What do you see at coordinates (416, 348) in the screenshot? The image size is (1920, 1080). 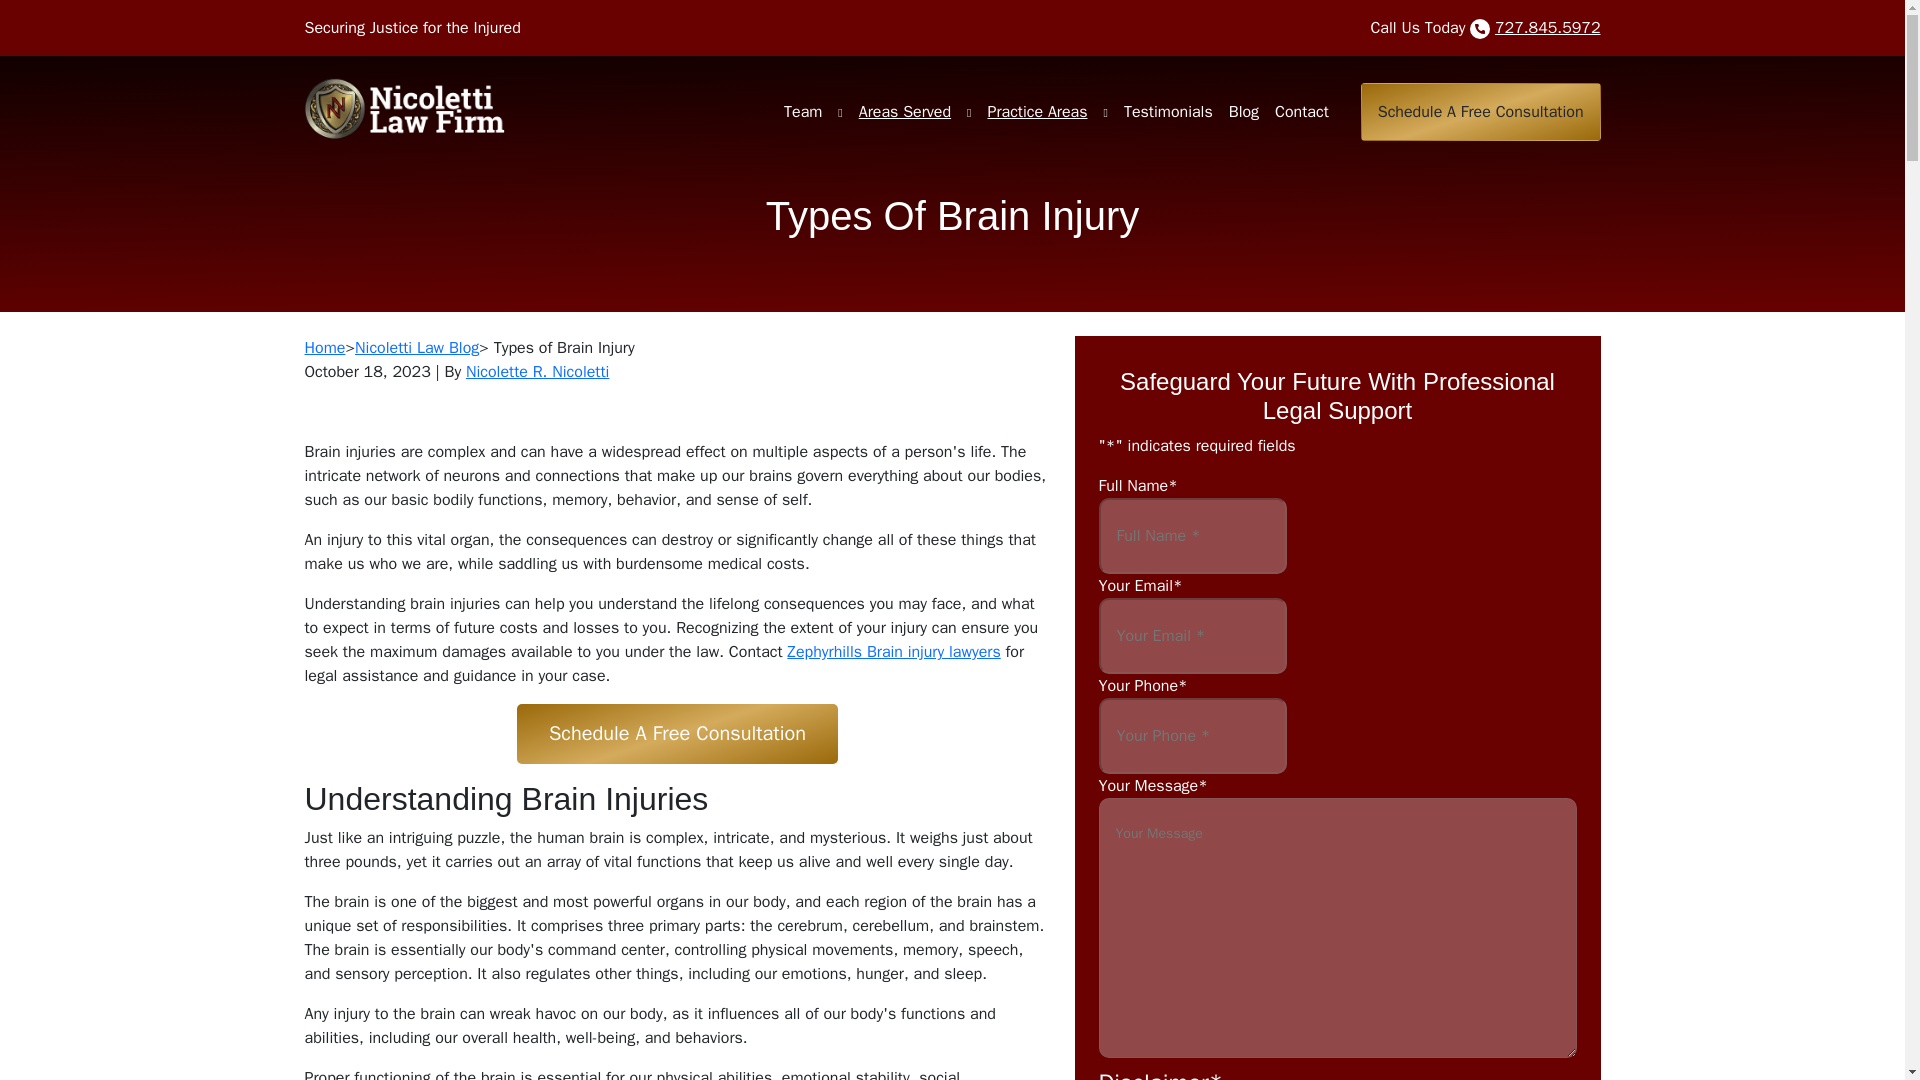 I see `Nicoletti Law Blog` at bounding box center [416, 348].